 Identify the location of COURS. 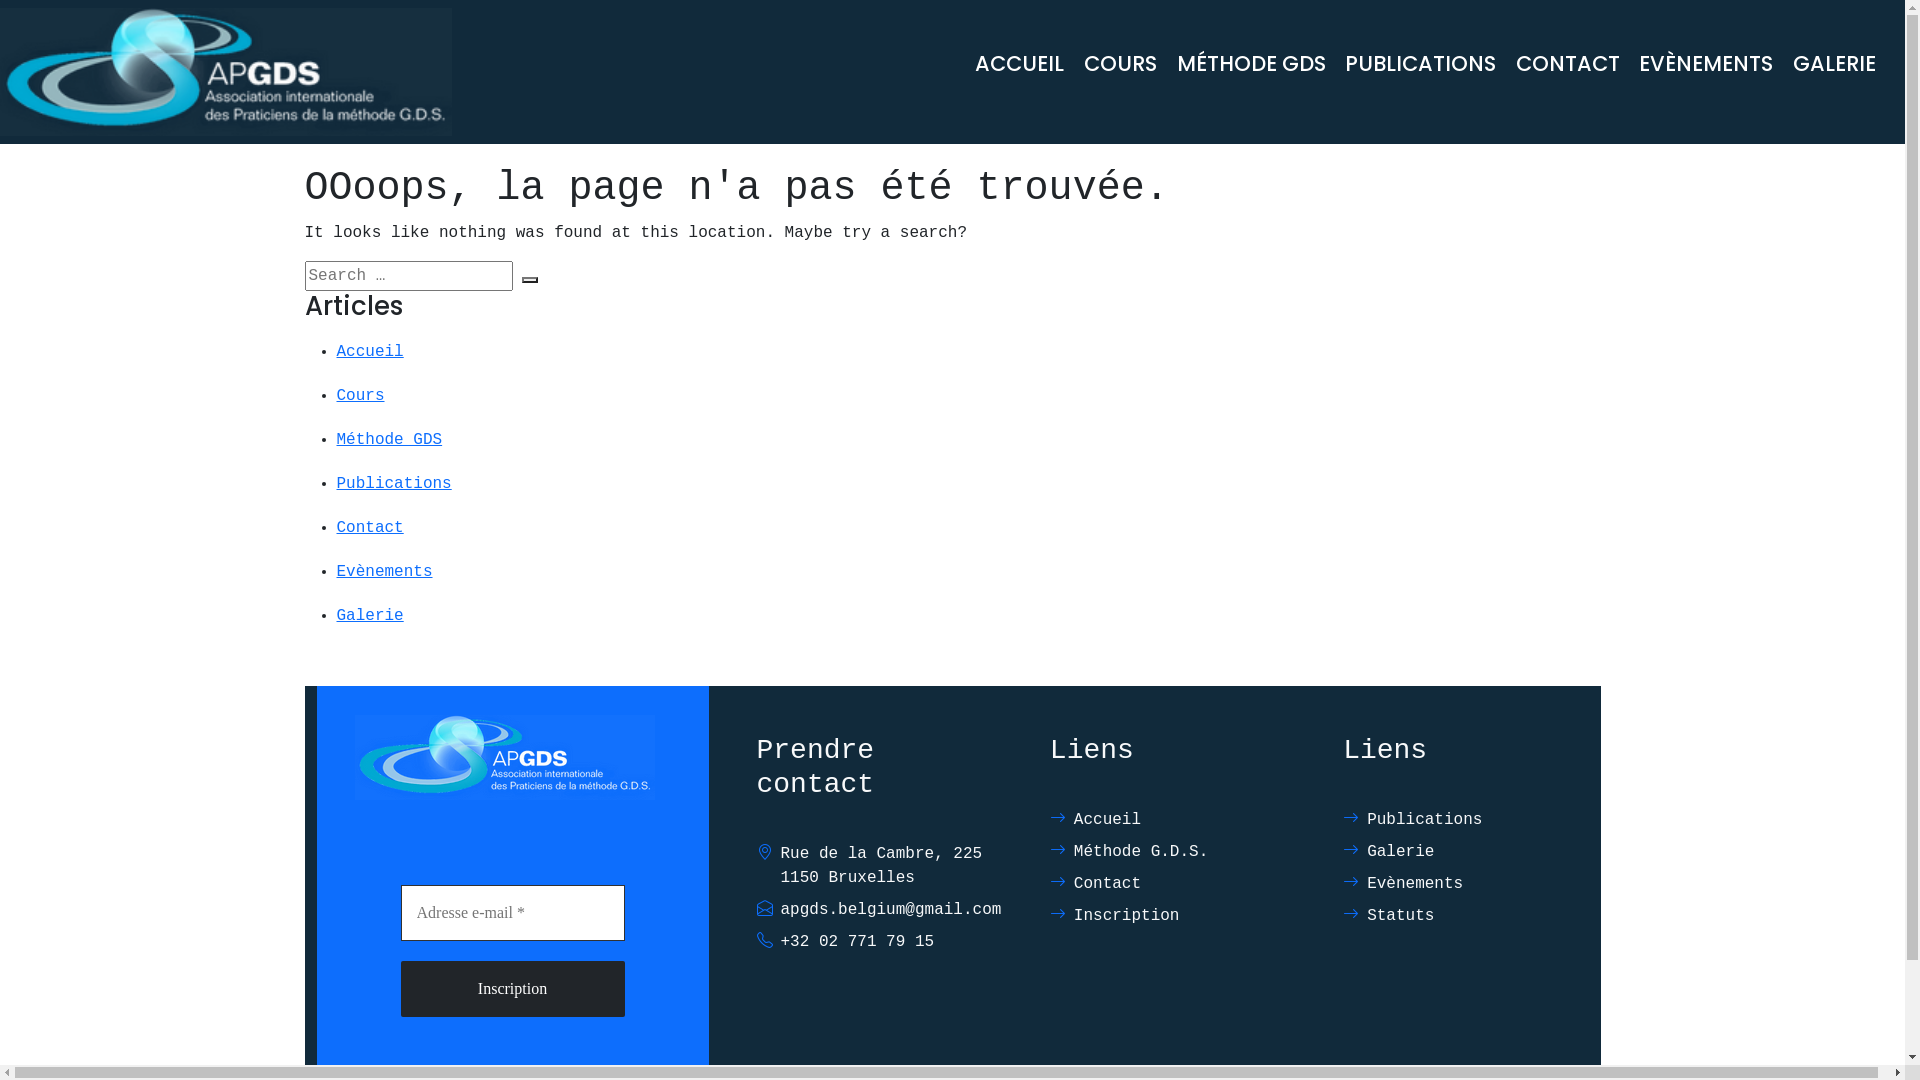
(1120, 63).